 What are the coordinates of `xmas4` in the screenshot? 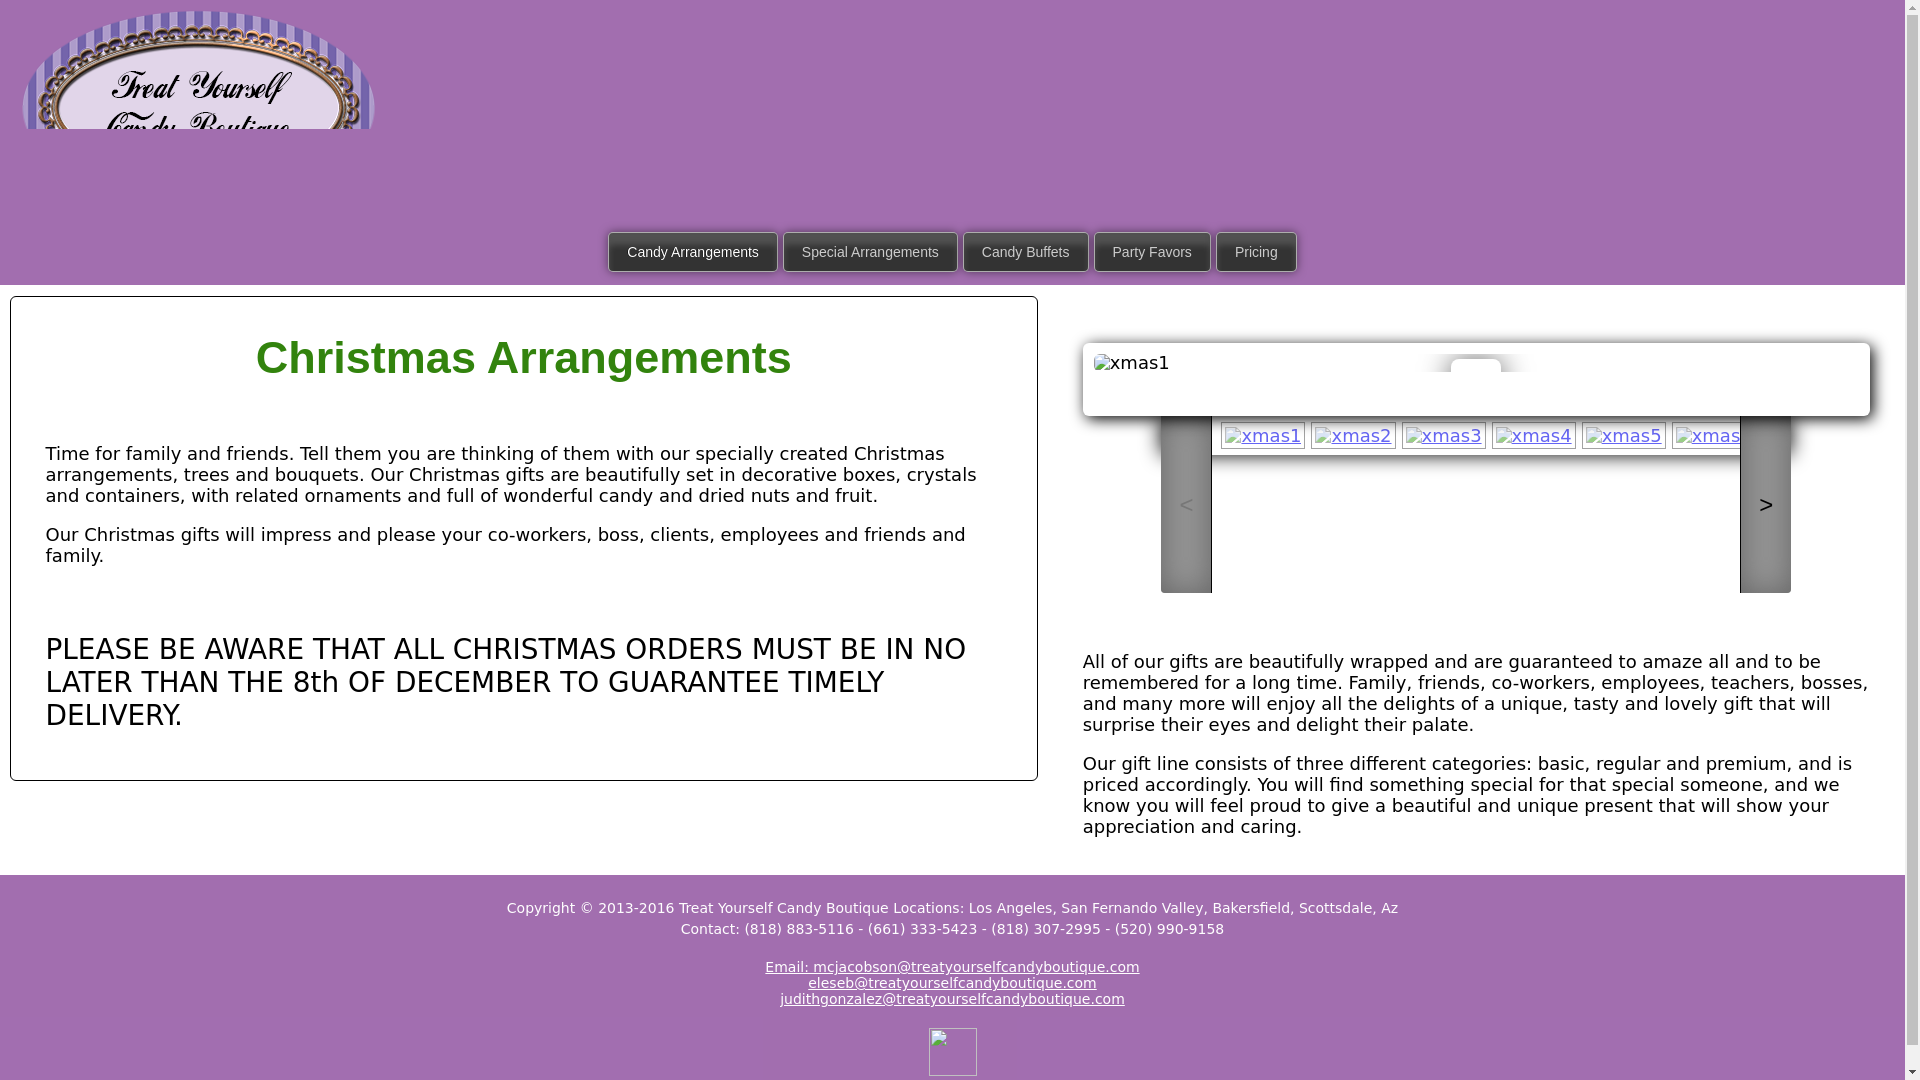 It's located at (1534, 436).